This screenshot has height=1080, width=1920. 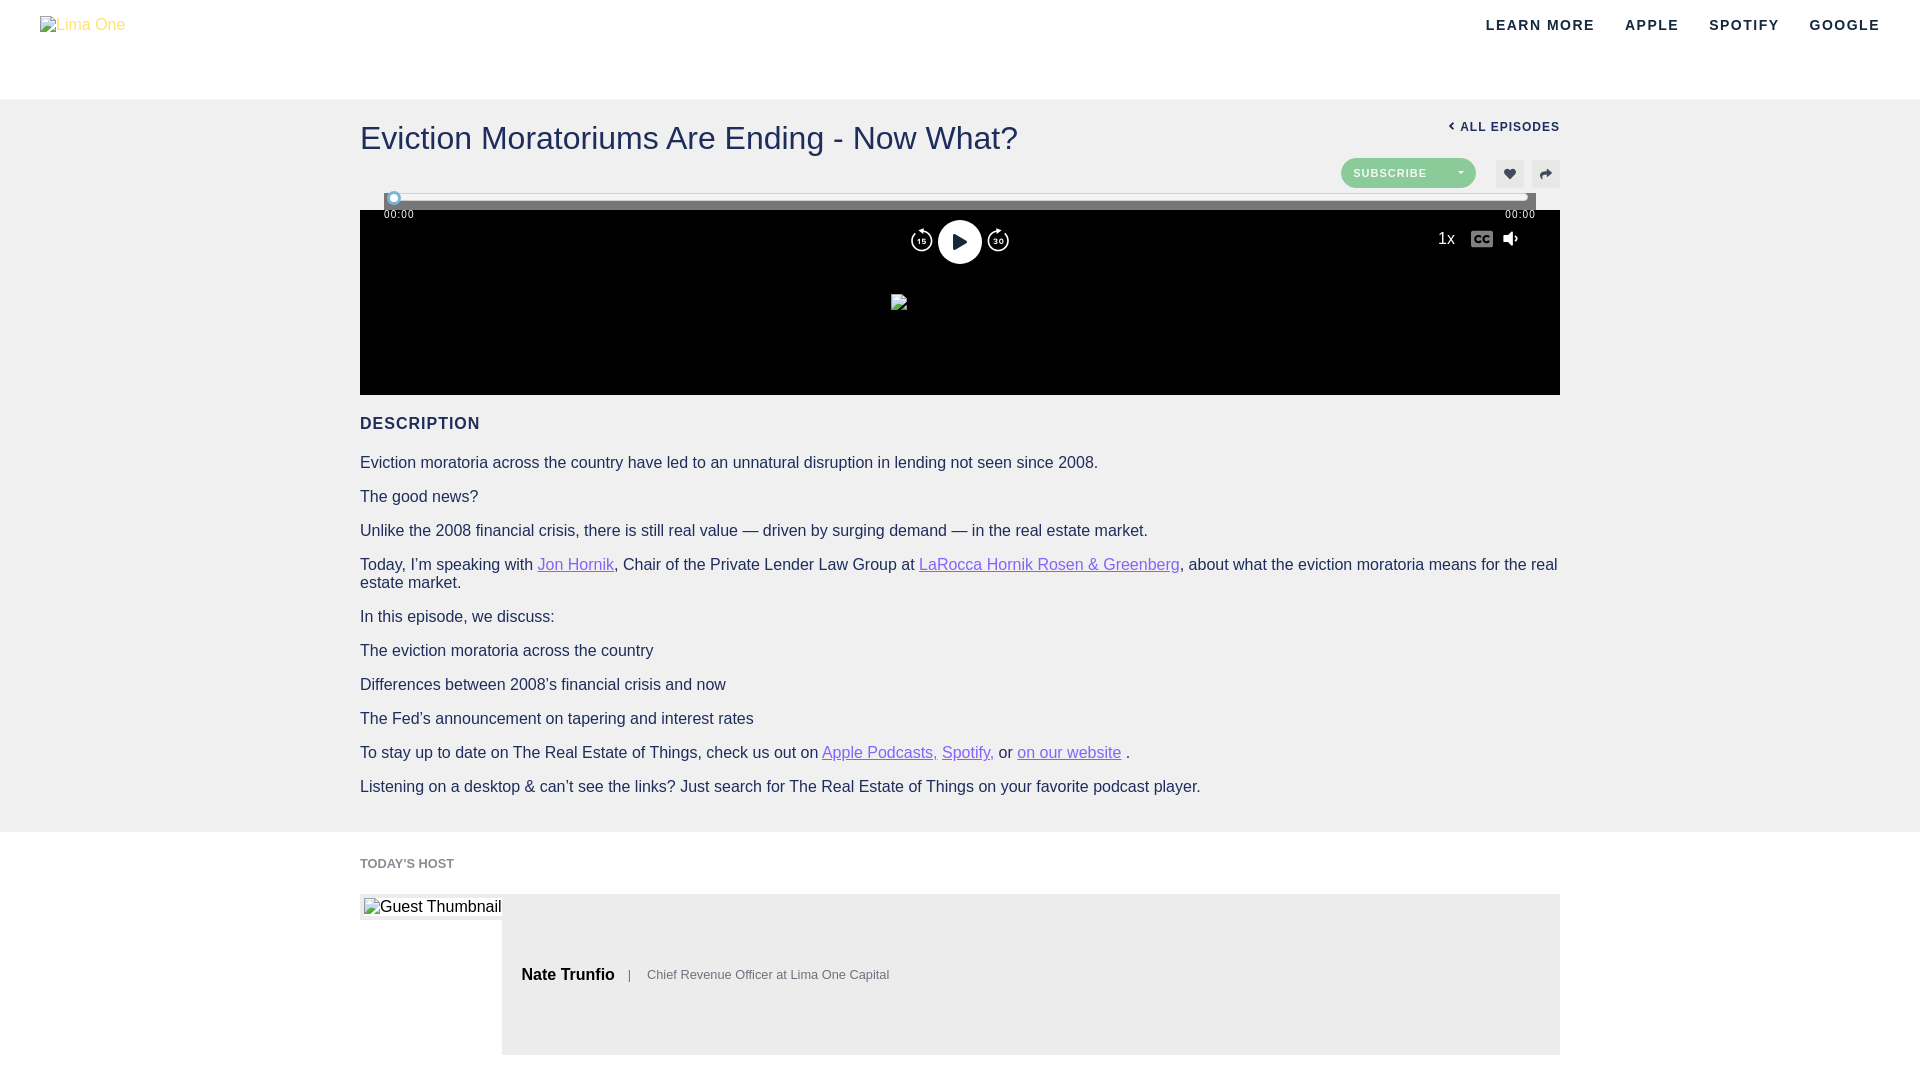 What do you see at coordinates (1069, 752) in the screenshot?
I see `on our website` at bounding box center [1069, 752].